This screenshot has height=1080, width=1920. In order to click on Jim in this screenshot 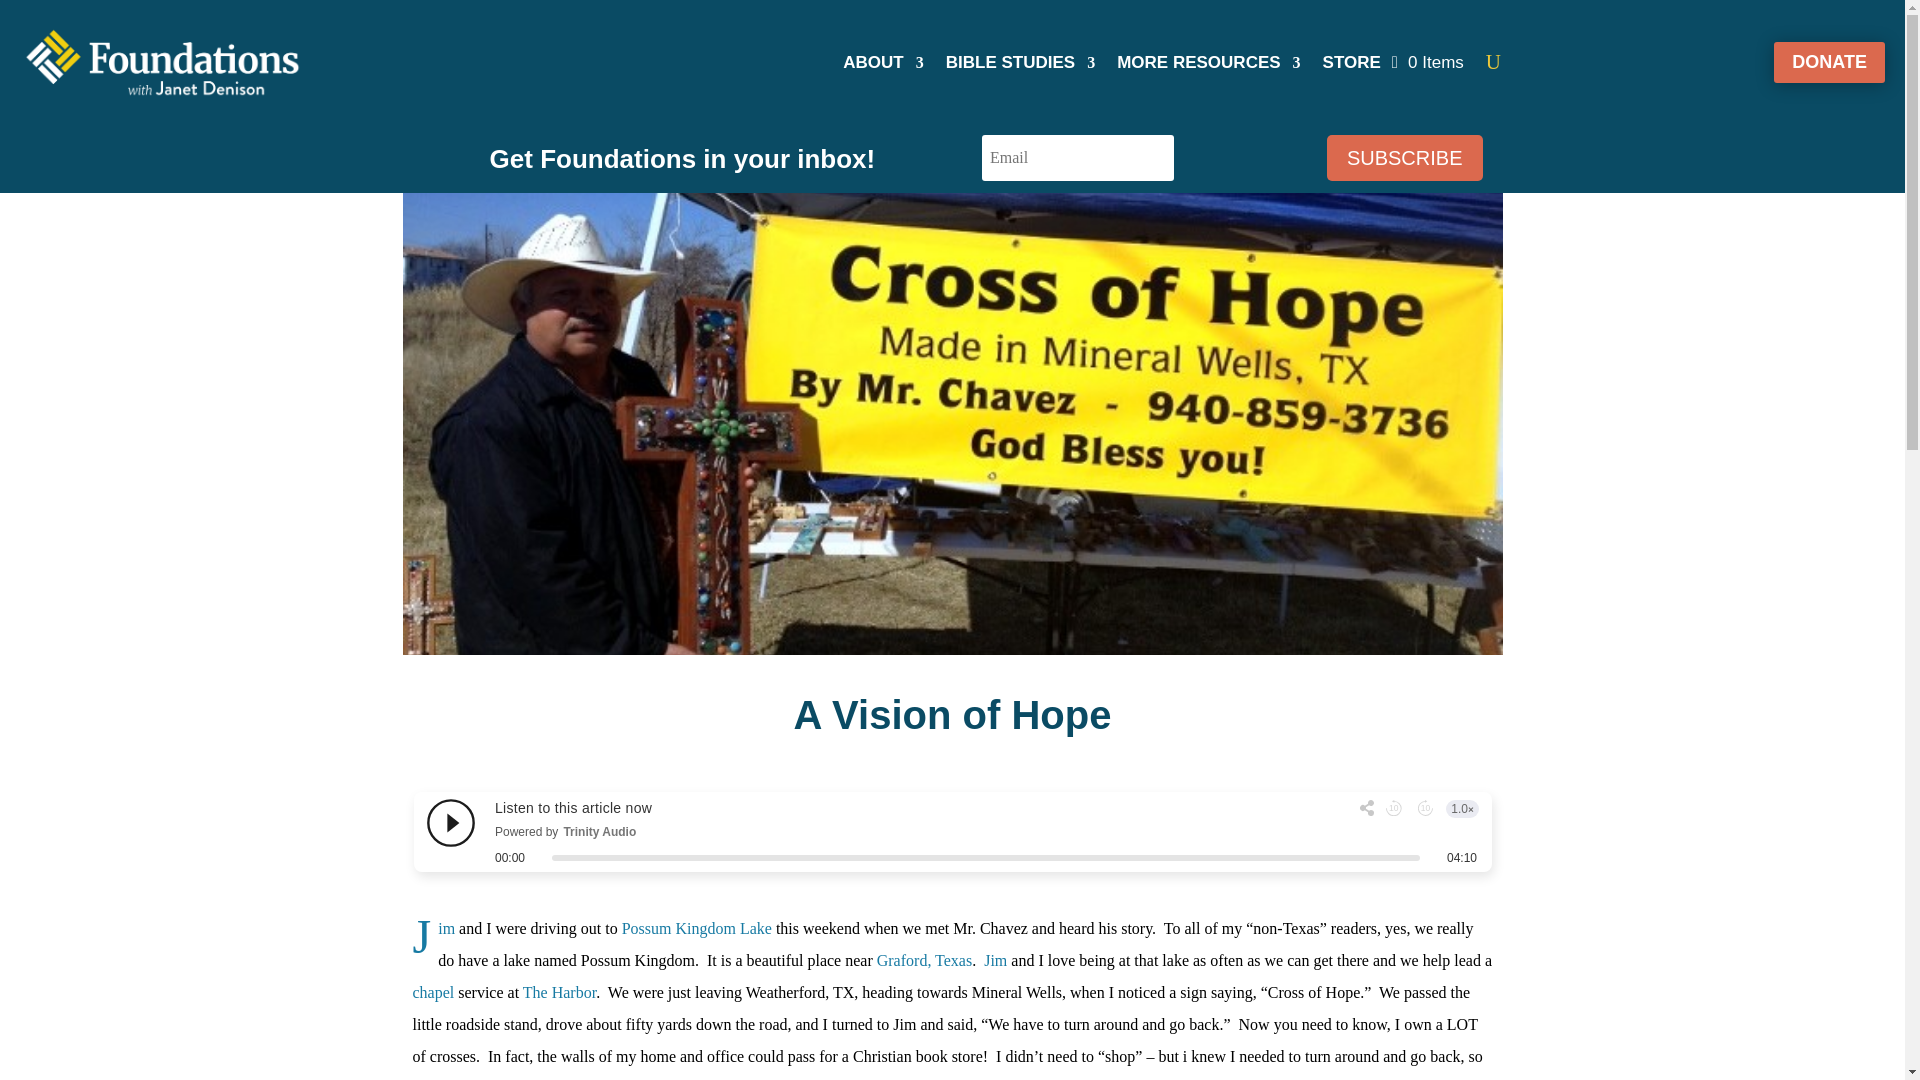, I will do `click(446, 928)`.